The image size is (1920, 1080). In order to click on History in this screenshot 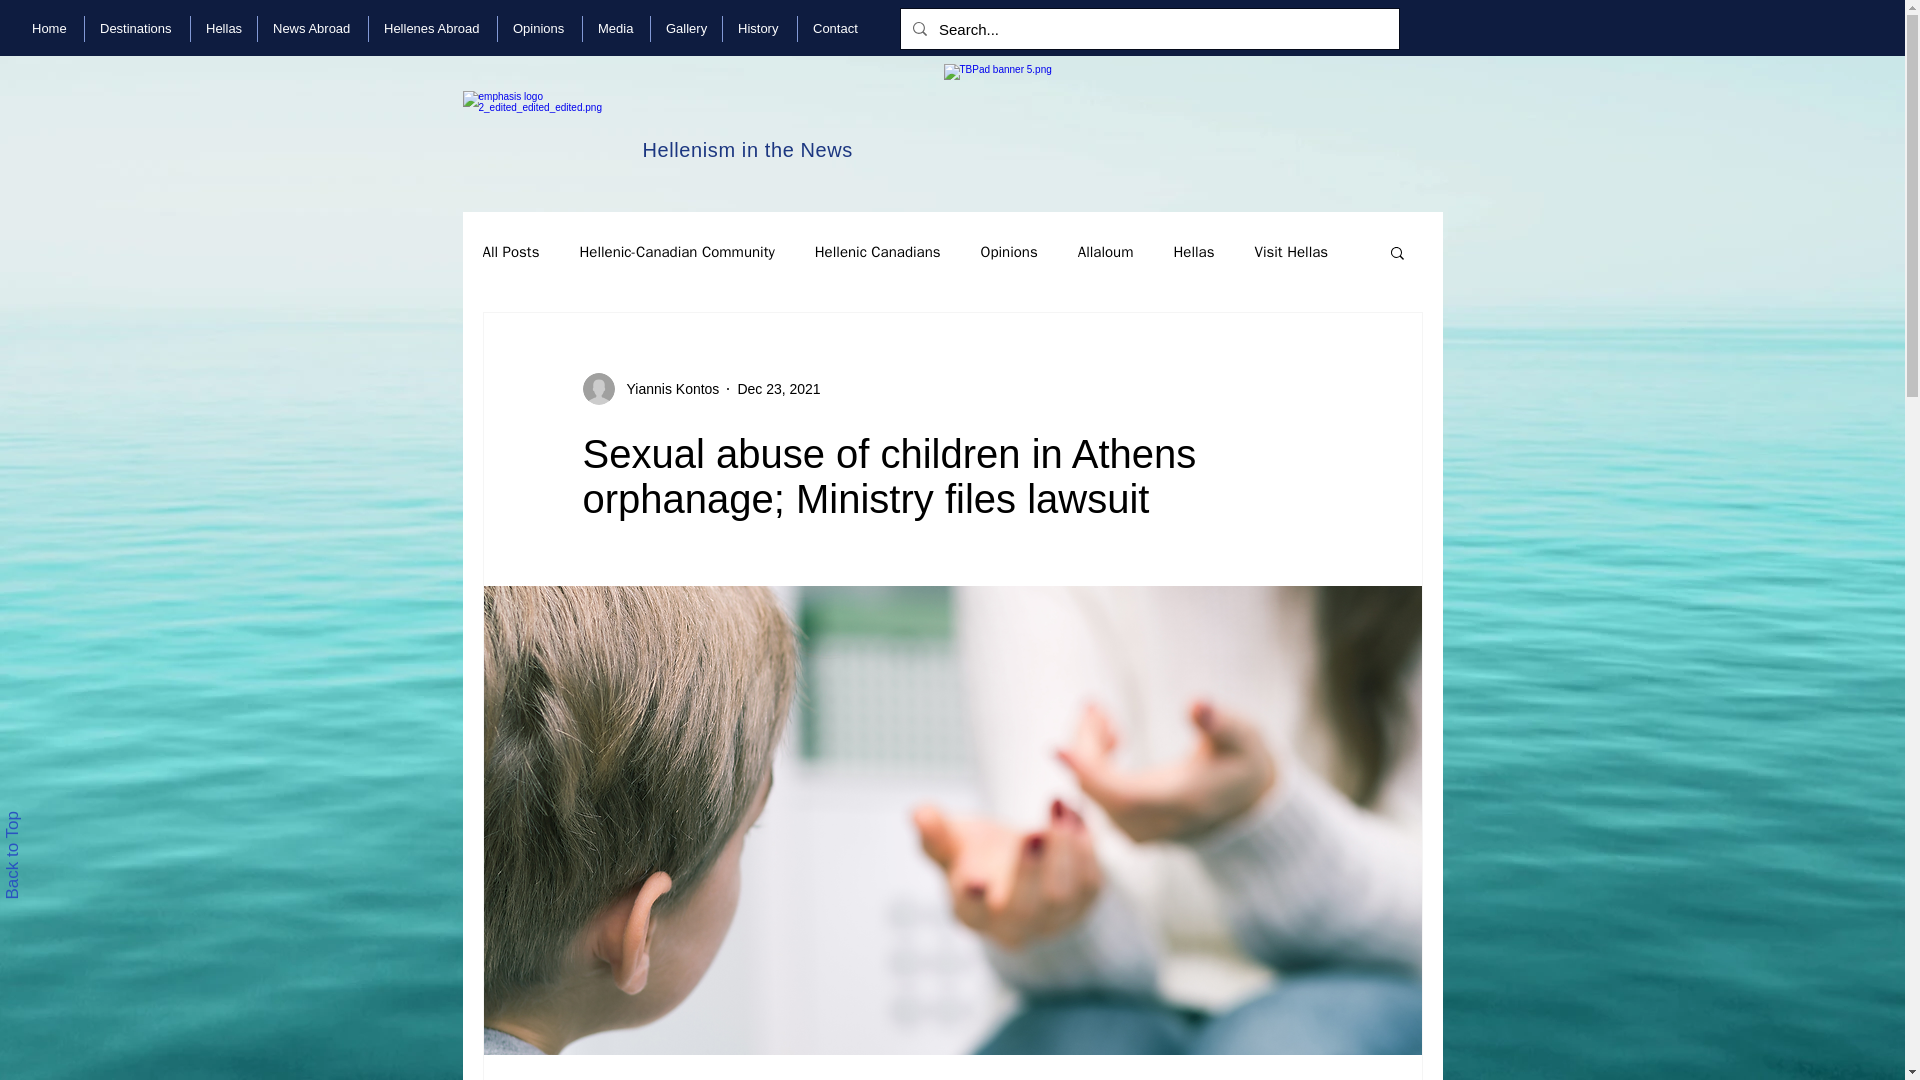, I will do `click(760, 29)`.